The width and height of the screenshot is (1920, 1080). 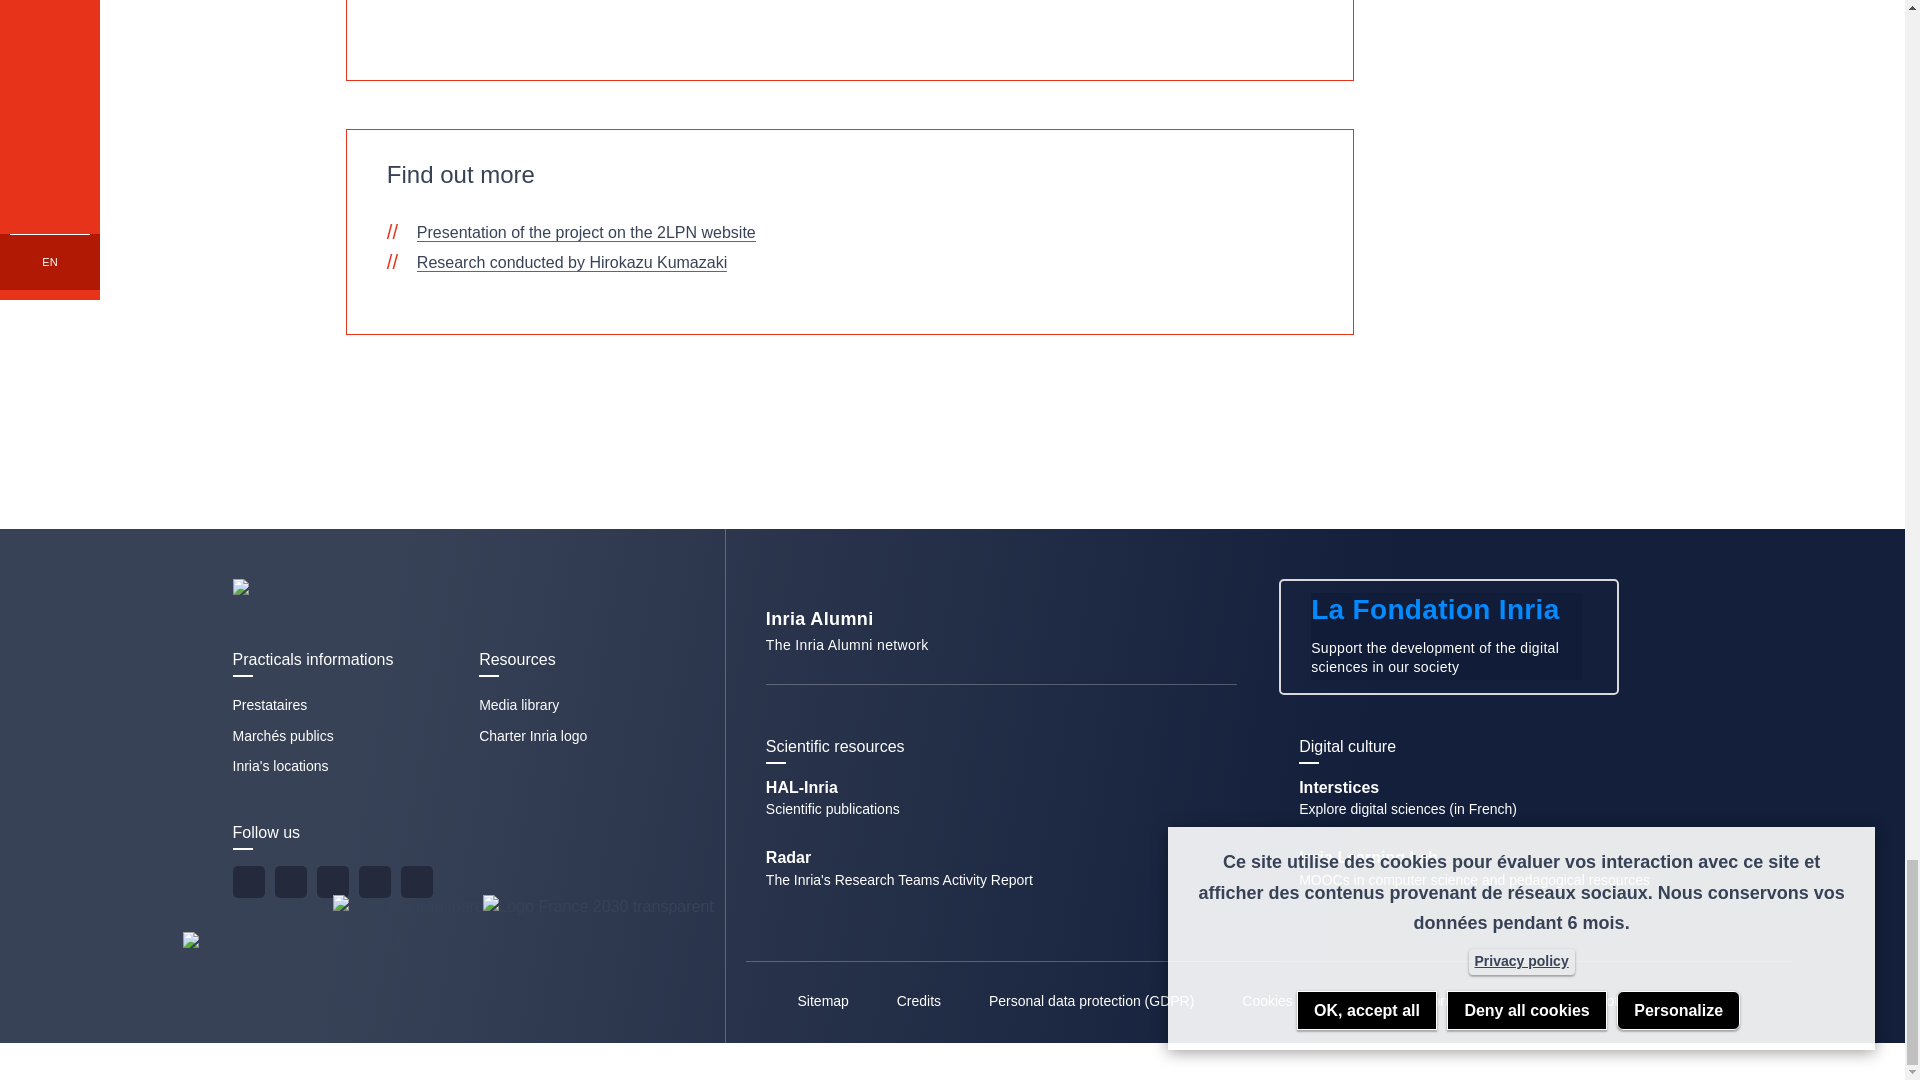 I want to click on Digital culture, so click(x=1534, y=843).